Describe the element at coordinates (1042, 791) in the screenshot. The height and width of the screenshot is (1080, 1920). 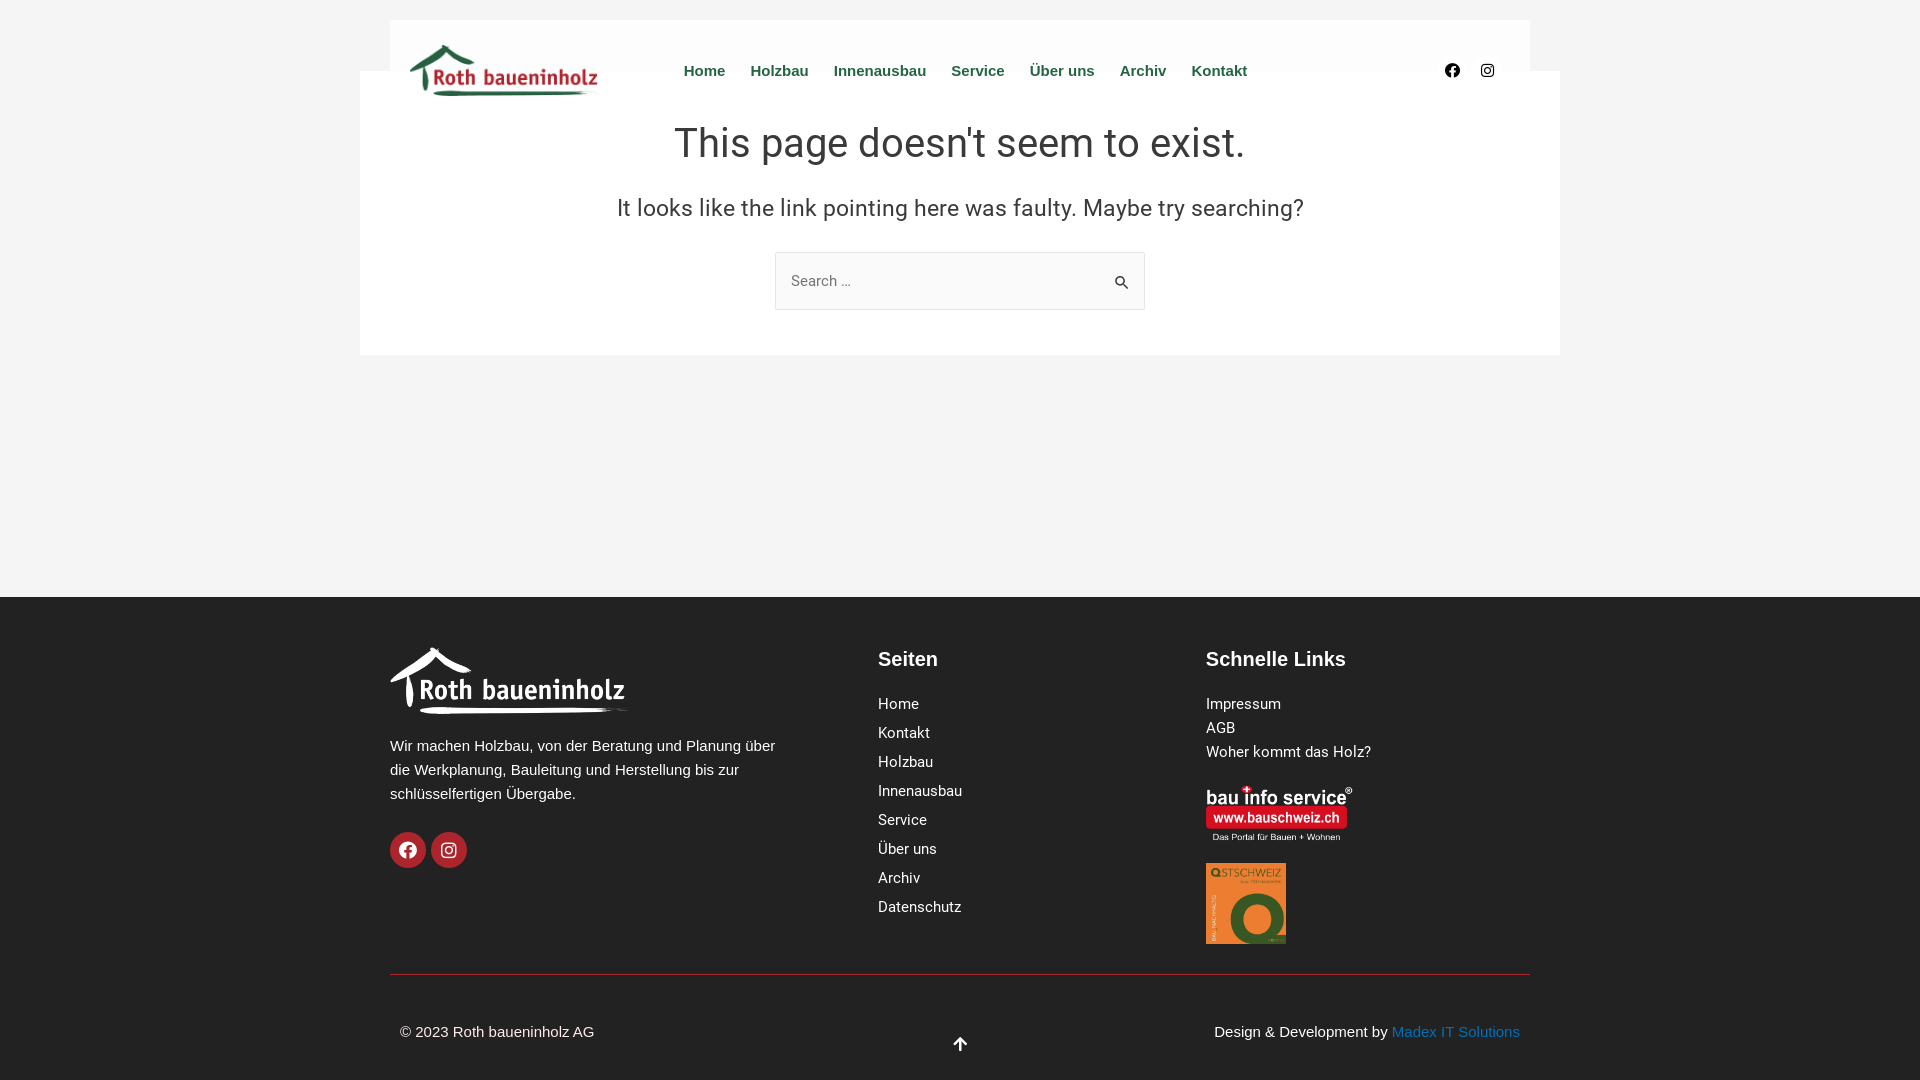
I see `Innenausbau` at that location.